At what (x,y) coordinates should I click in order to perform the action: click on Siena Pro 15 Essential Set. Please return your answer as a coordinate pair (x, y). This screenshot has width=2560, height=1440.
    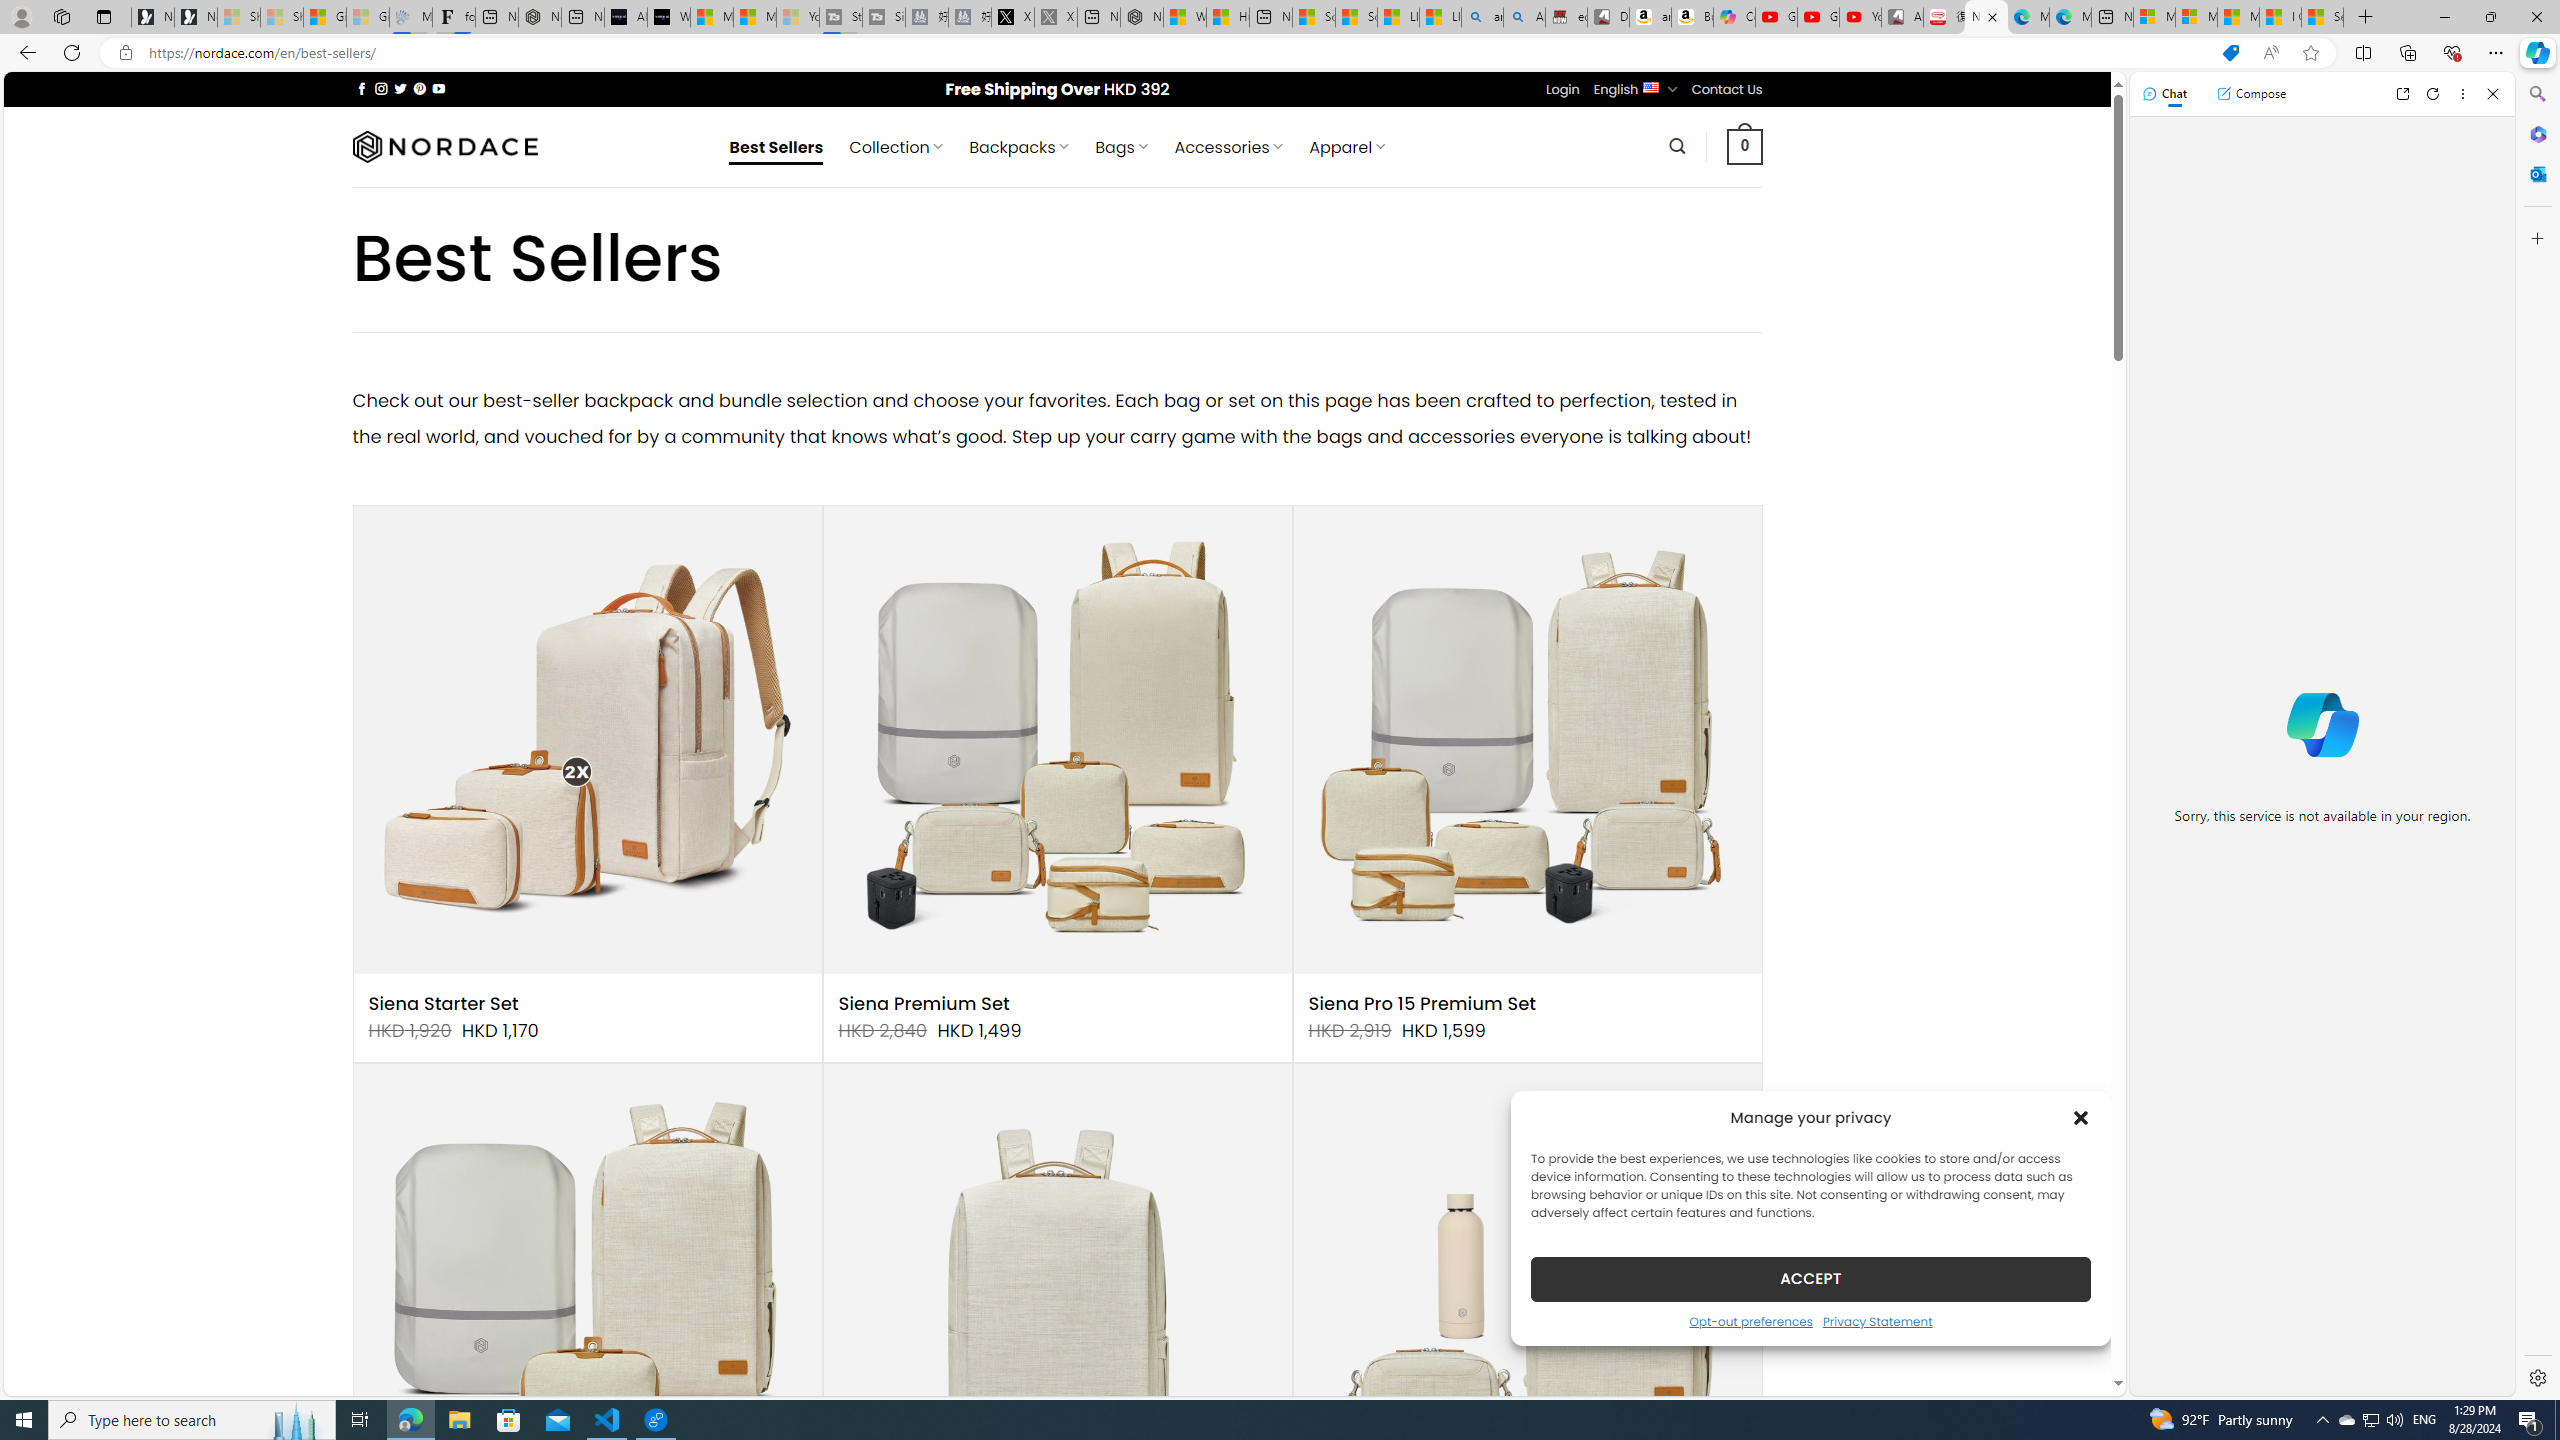
    Looking at the image, I should click on (587, 1298).